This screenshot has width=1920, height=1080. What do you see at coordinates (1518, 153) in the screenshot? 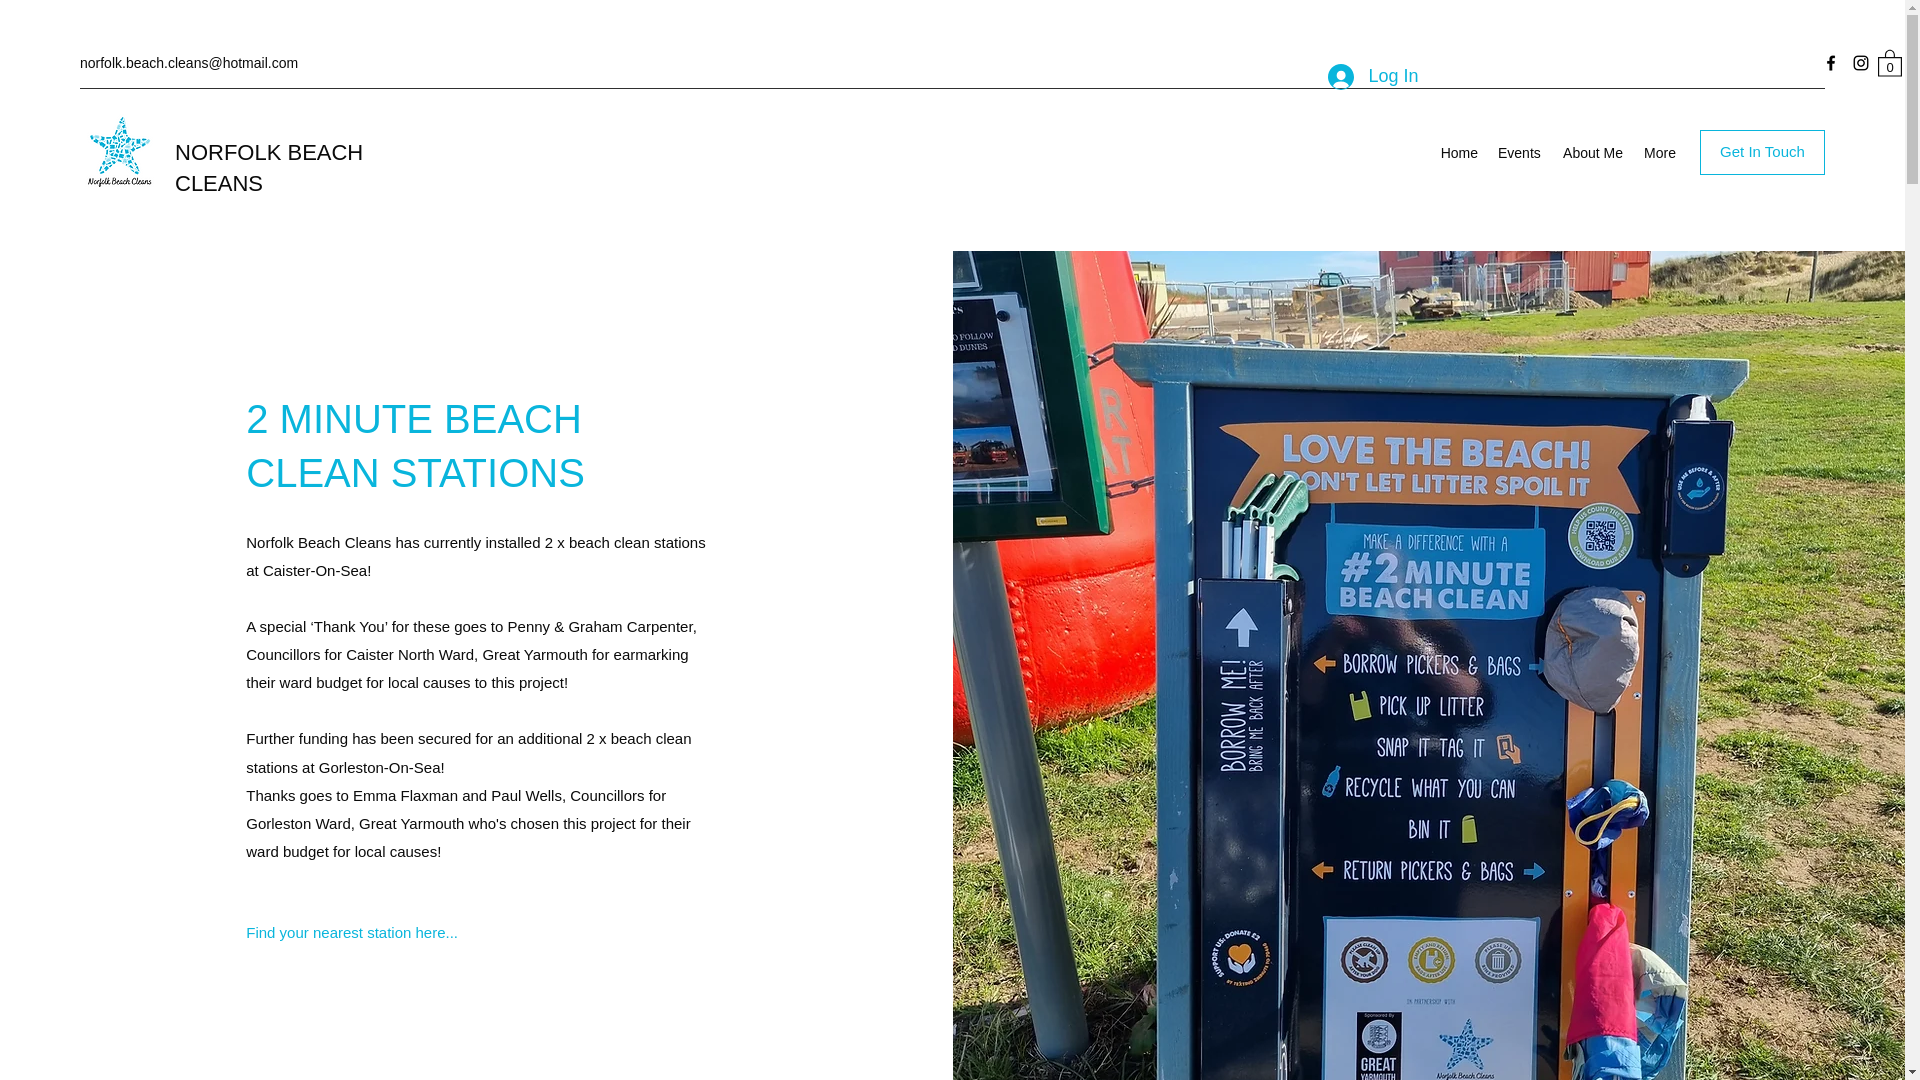
I see `Events` at bounding box center [1518, 153].